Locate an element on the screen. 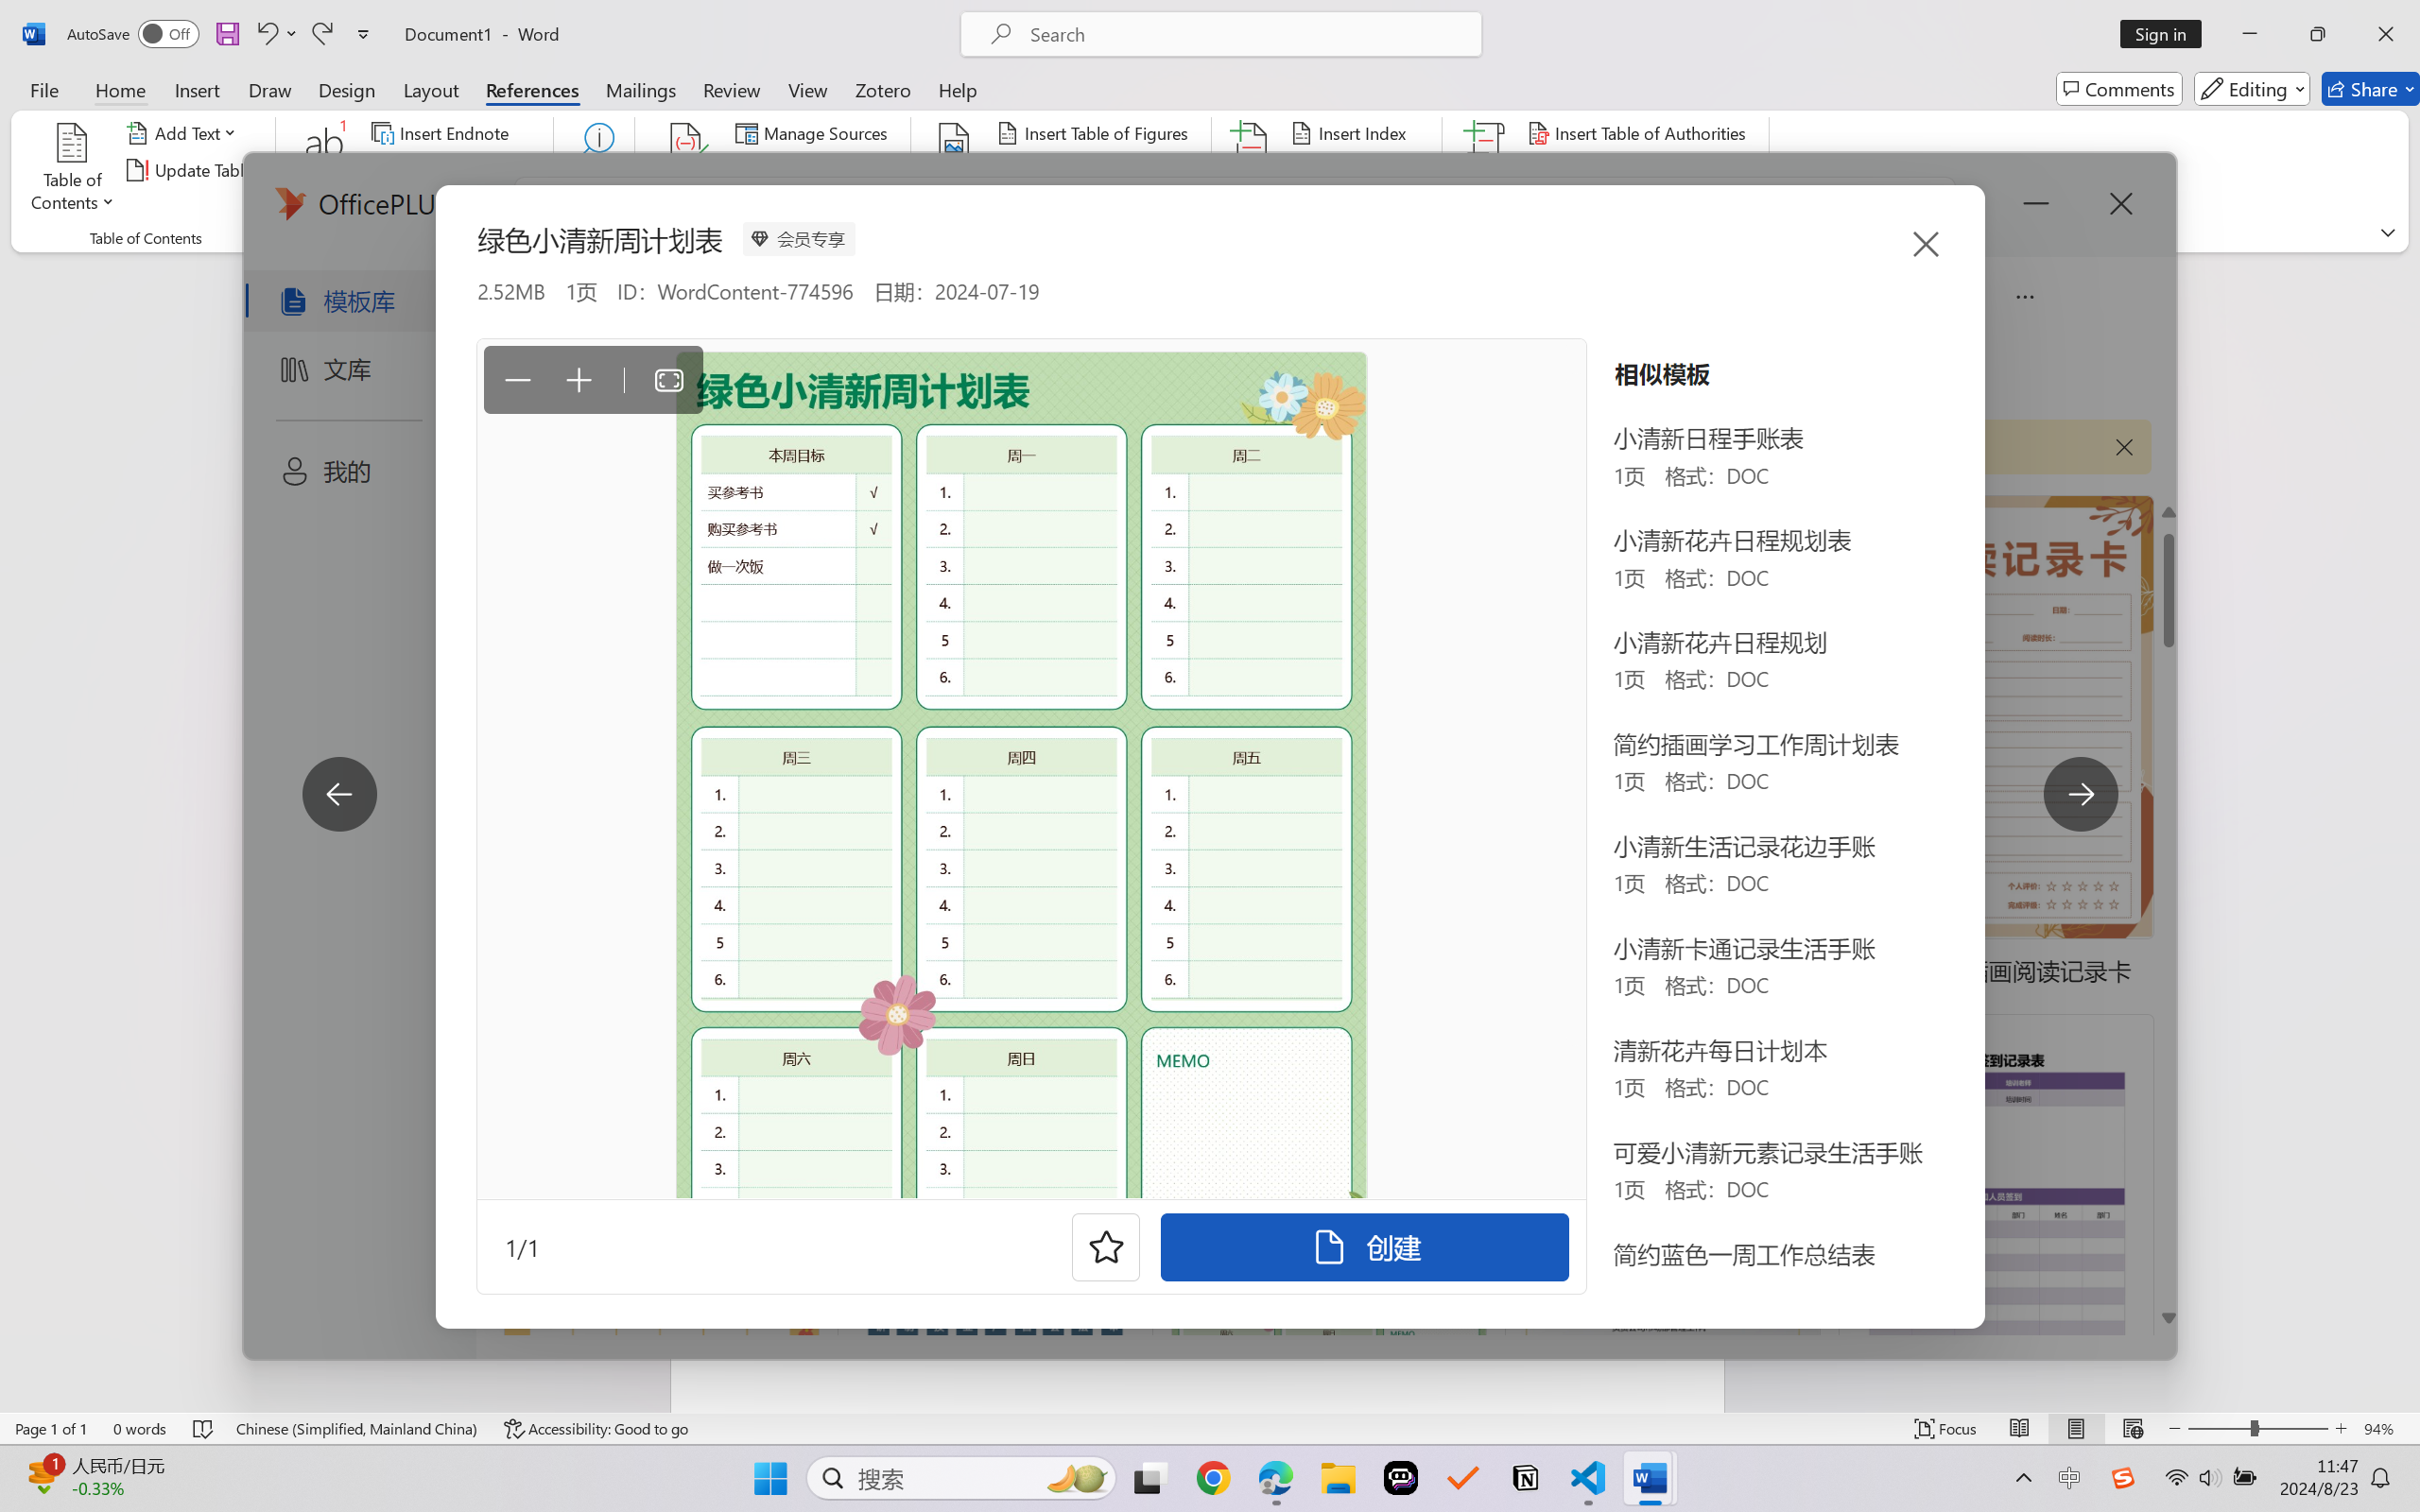 This screenshot has width=2420, height=1512. Search is located at coordinates (596, 170).